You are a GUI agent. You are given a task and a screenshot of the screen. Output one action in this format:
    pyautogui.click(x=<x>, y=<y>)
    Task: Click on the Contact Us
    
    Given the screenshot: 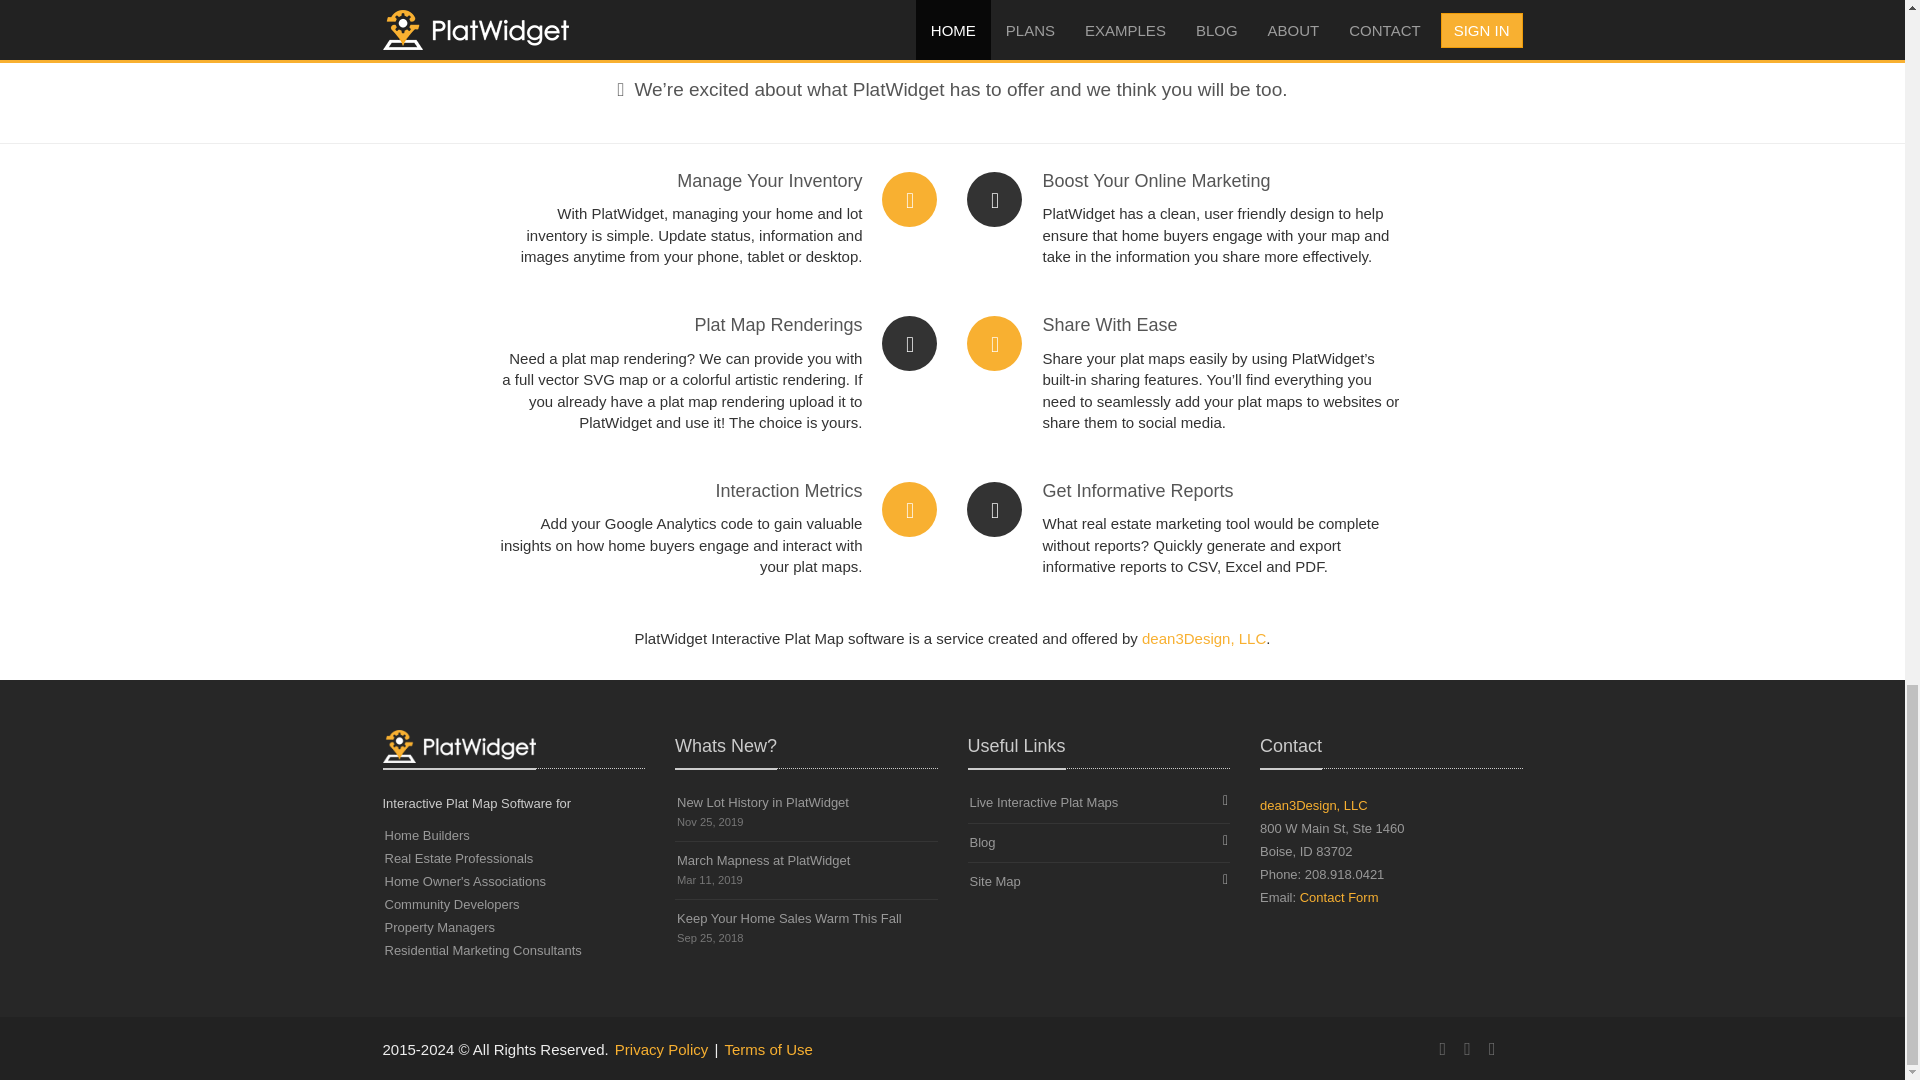 What is the action you would take?
    pyautogui.click(x=1338, y=897)
    